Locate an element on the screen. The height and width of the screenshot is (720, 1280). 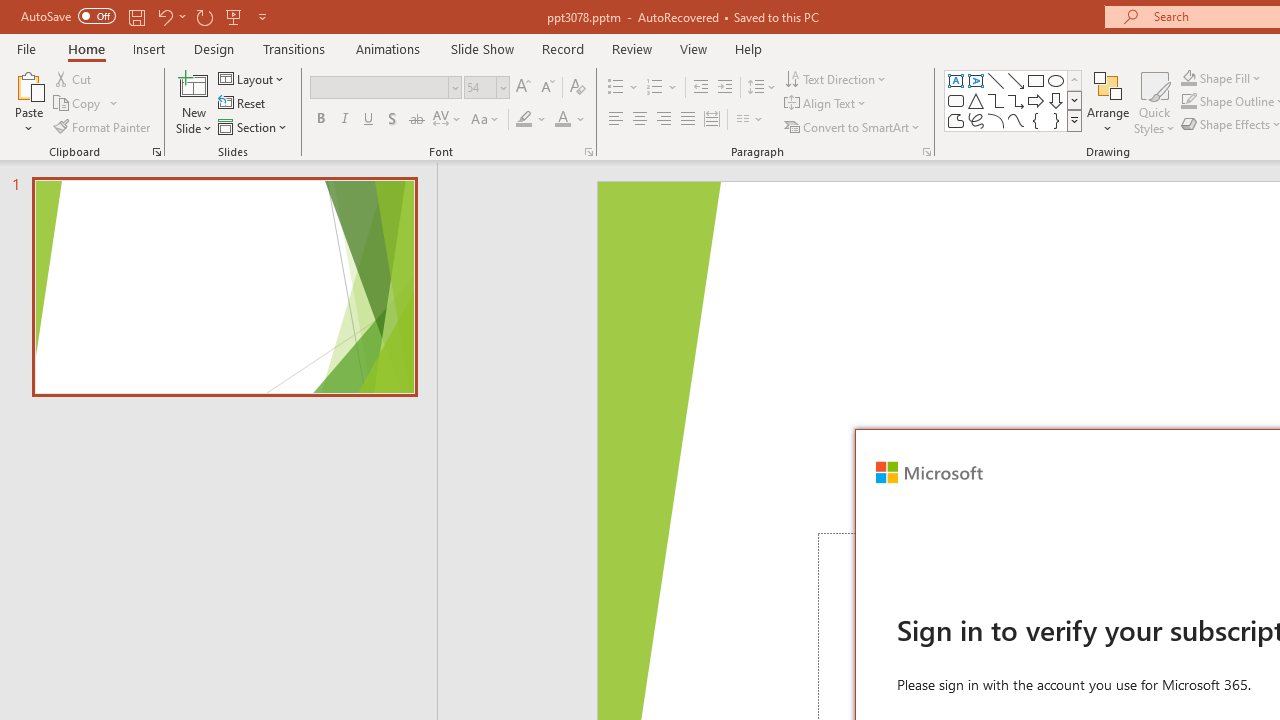
Arrange is located at coordinates (1108, 102).